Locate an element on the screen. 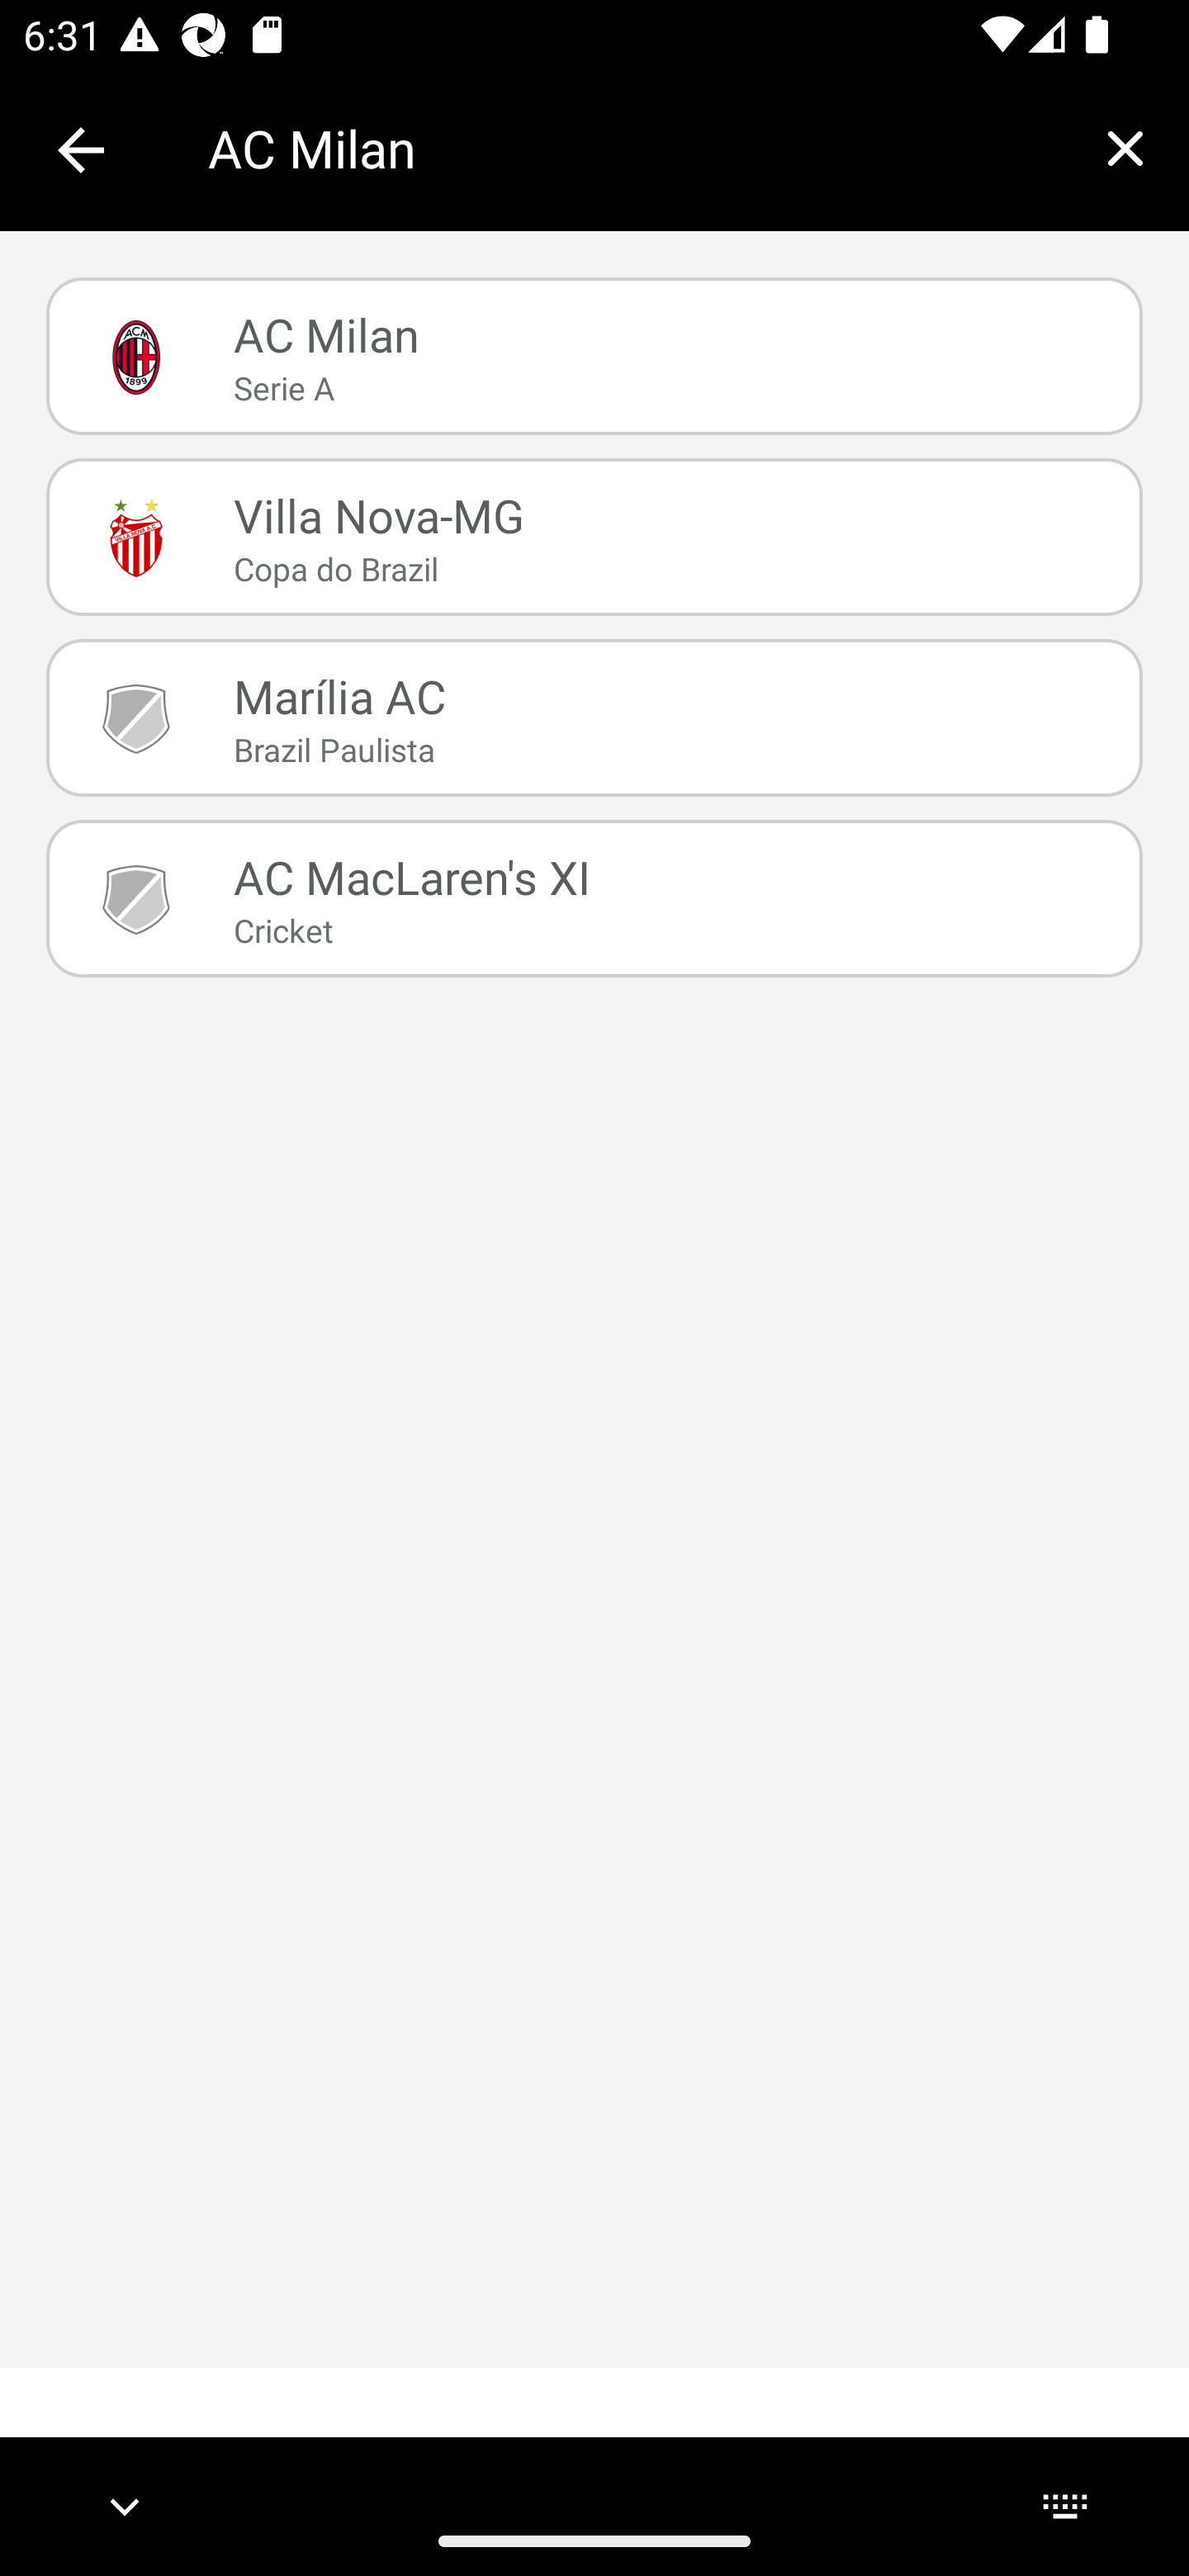  AC Milan is located at coordinates (634, 149).